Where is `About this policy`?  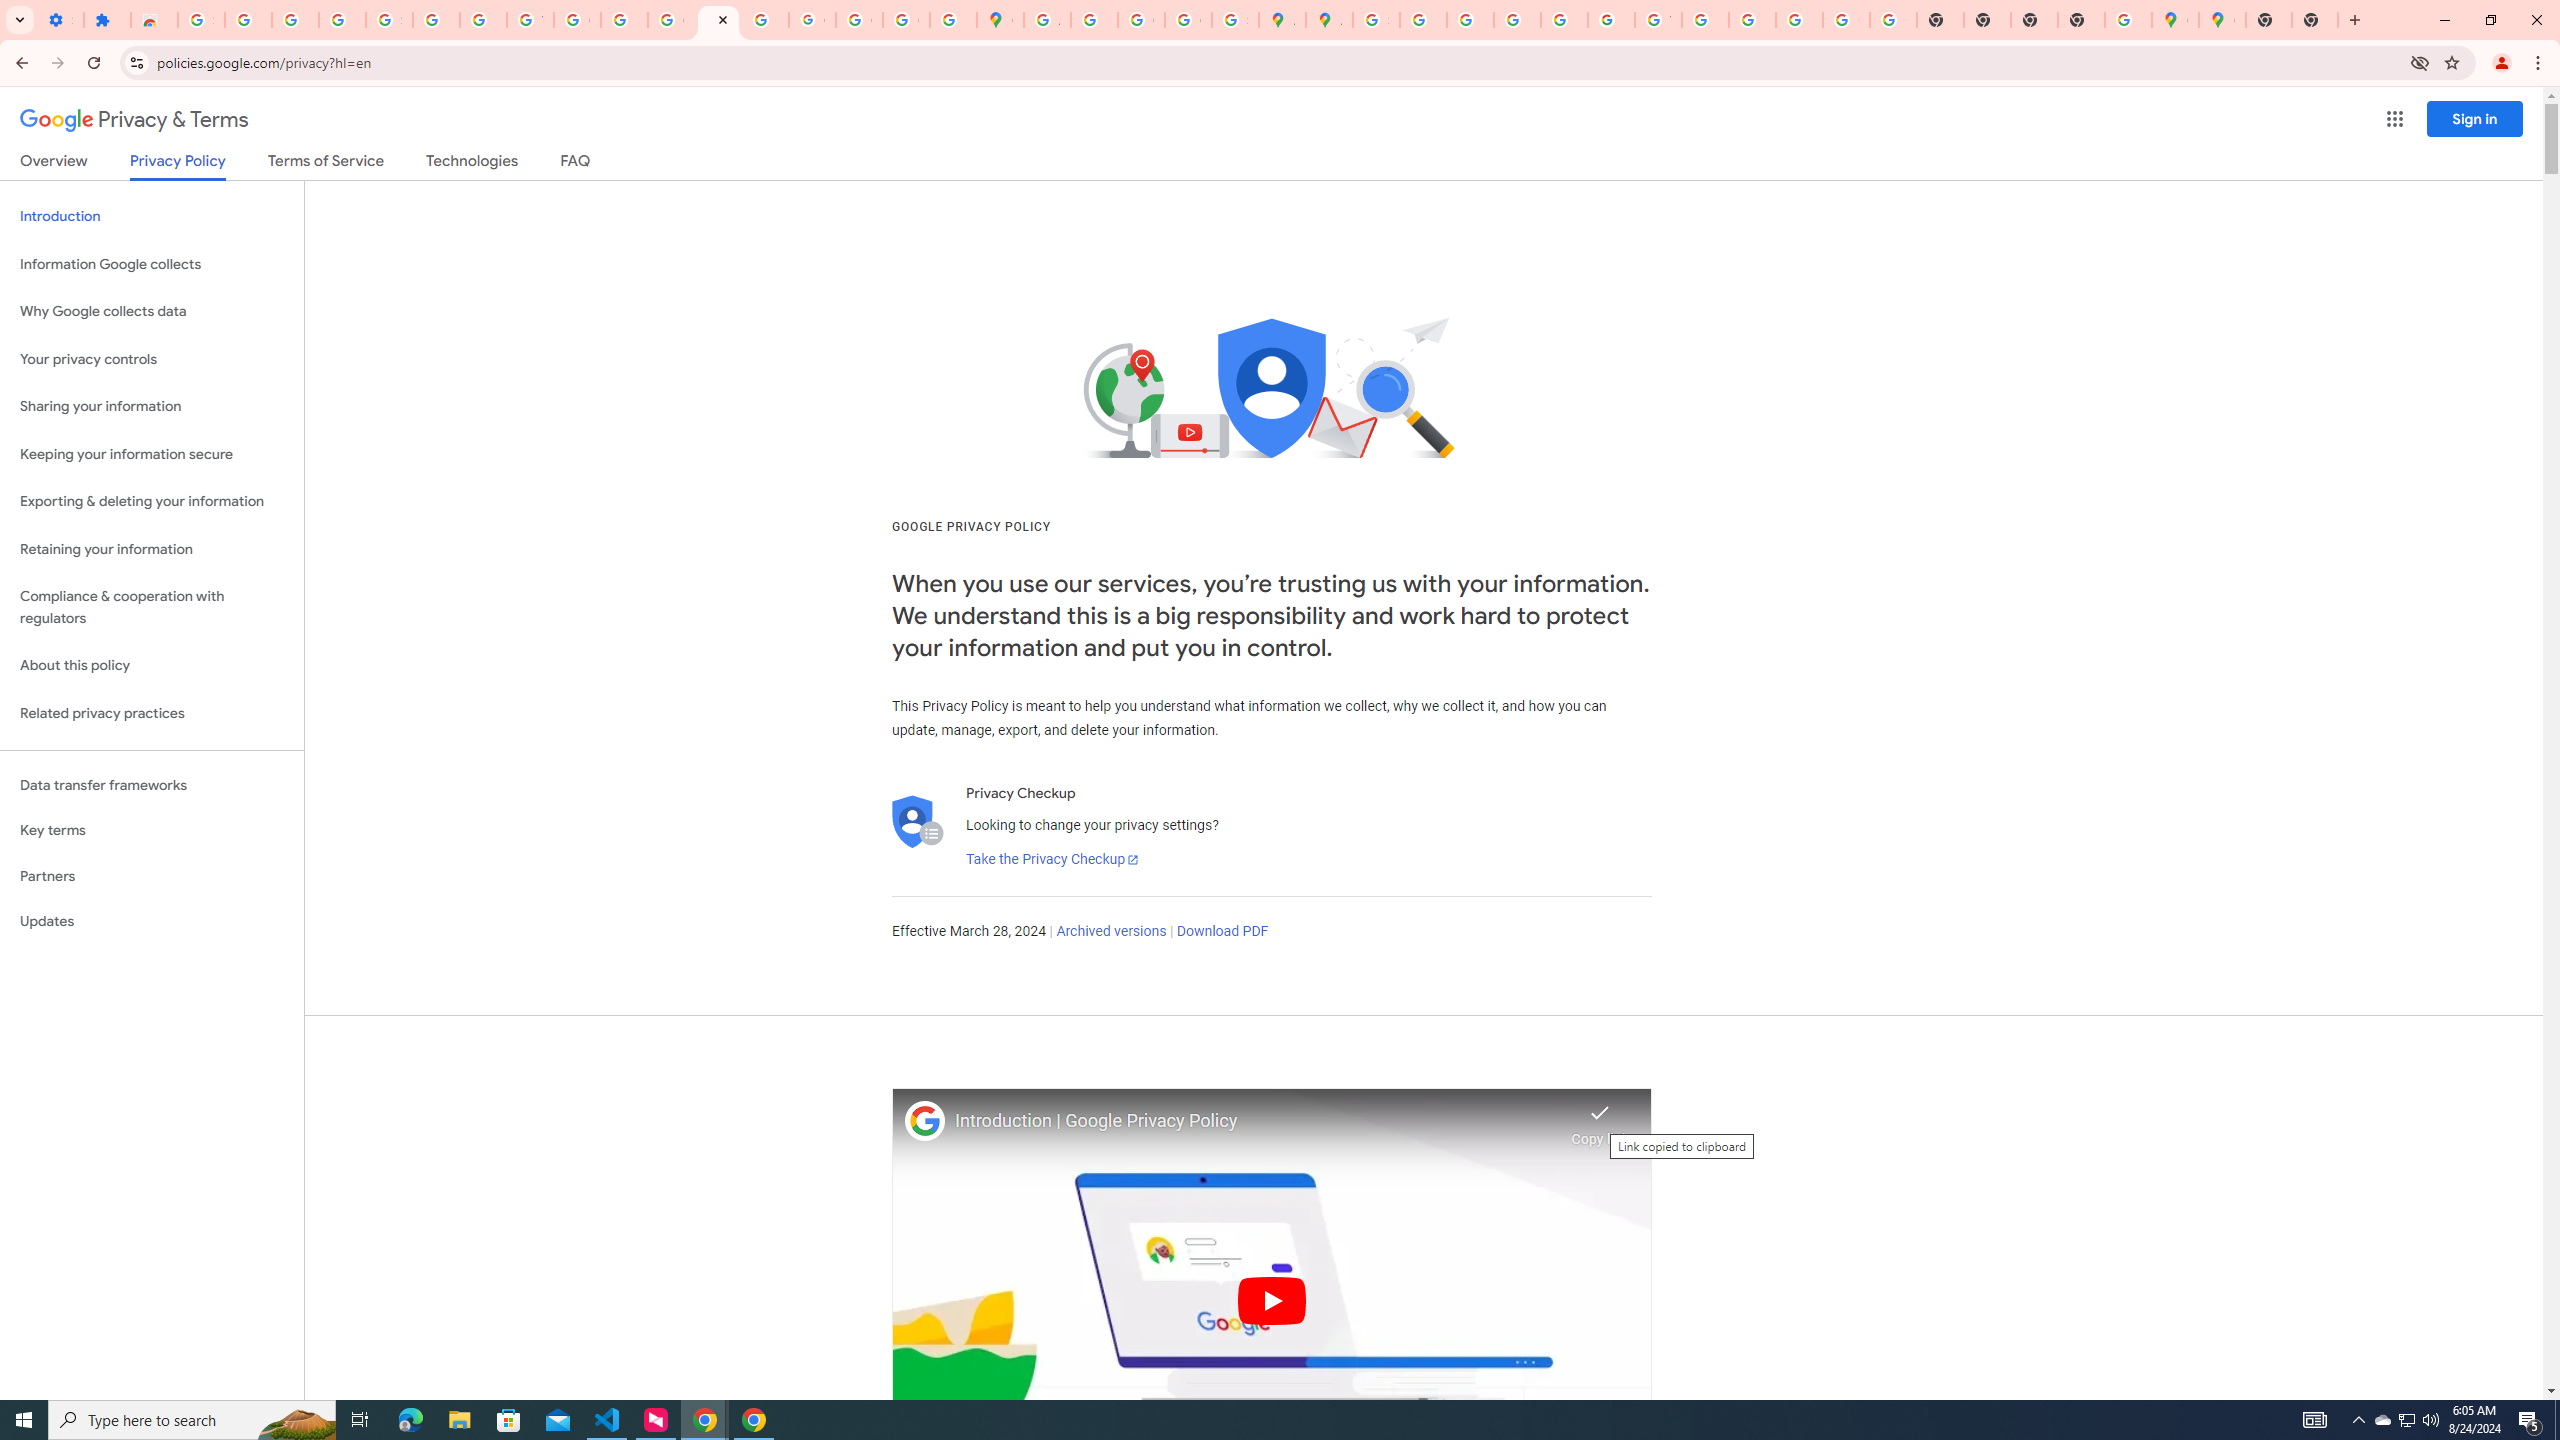
About this policy is located at coordinates (152, 666).